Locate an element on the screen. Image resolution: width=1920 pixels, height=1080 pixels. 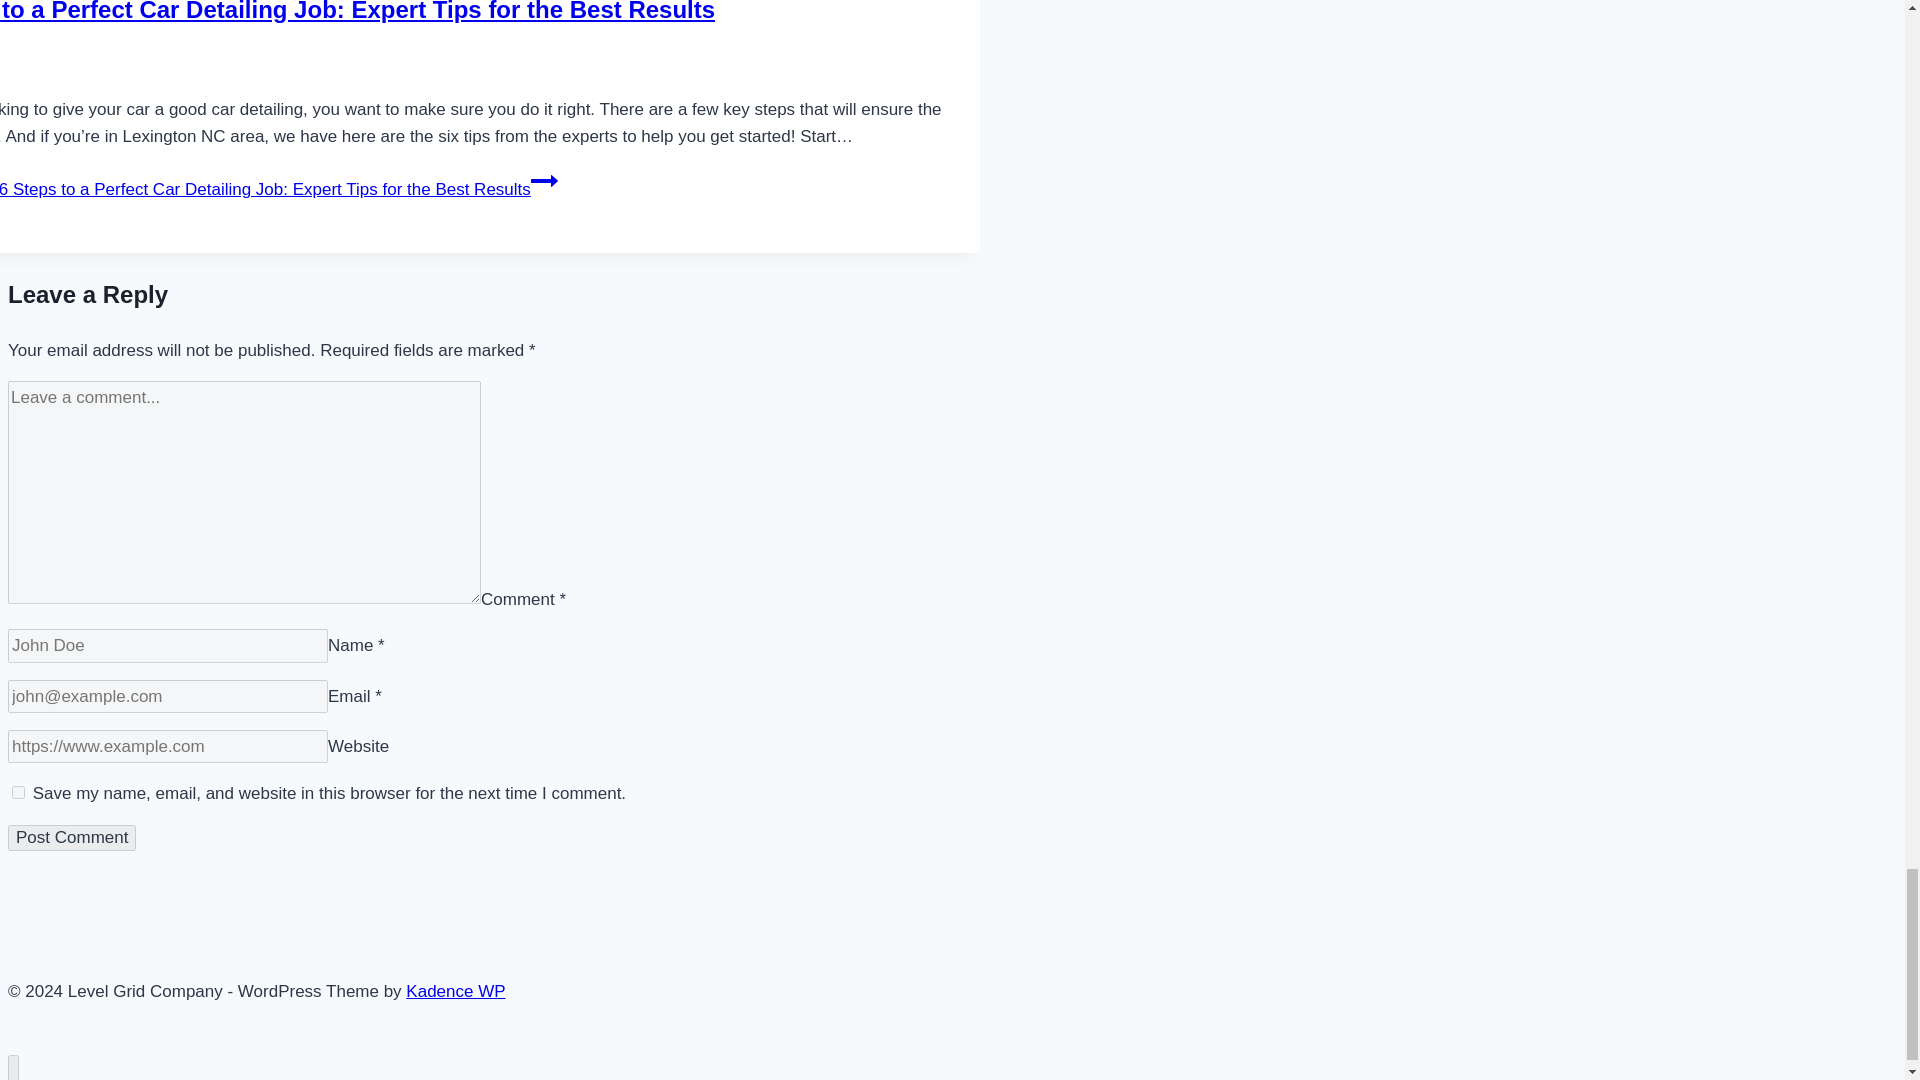
yes is located at coordinates (18, 792).